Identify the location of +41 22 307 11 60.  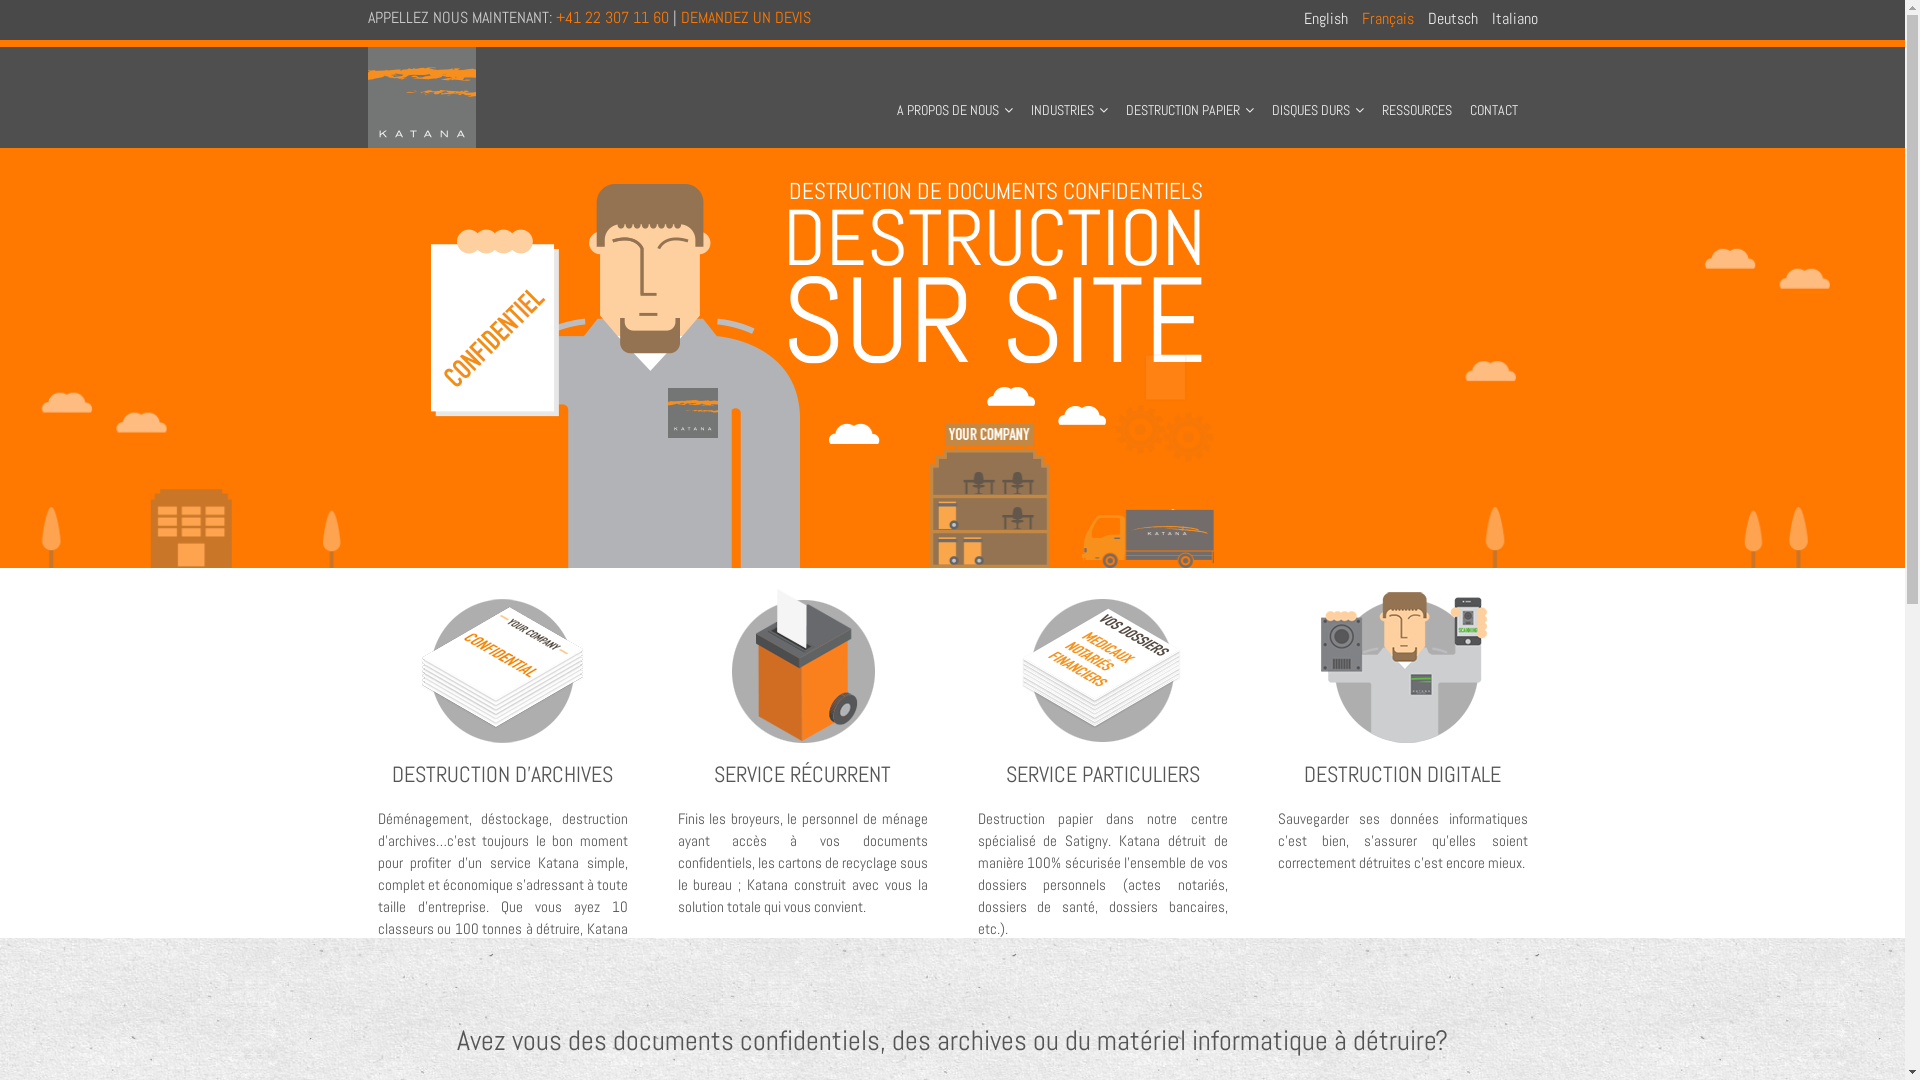
(612, 18).